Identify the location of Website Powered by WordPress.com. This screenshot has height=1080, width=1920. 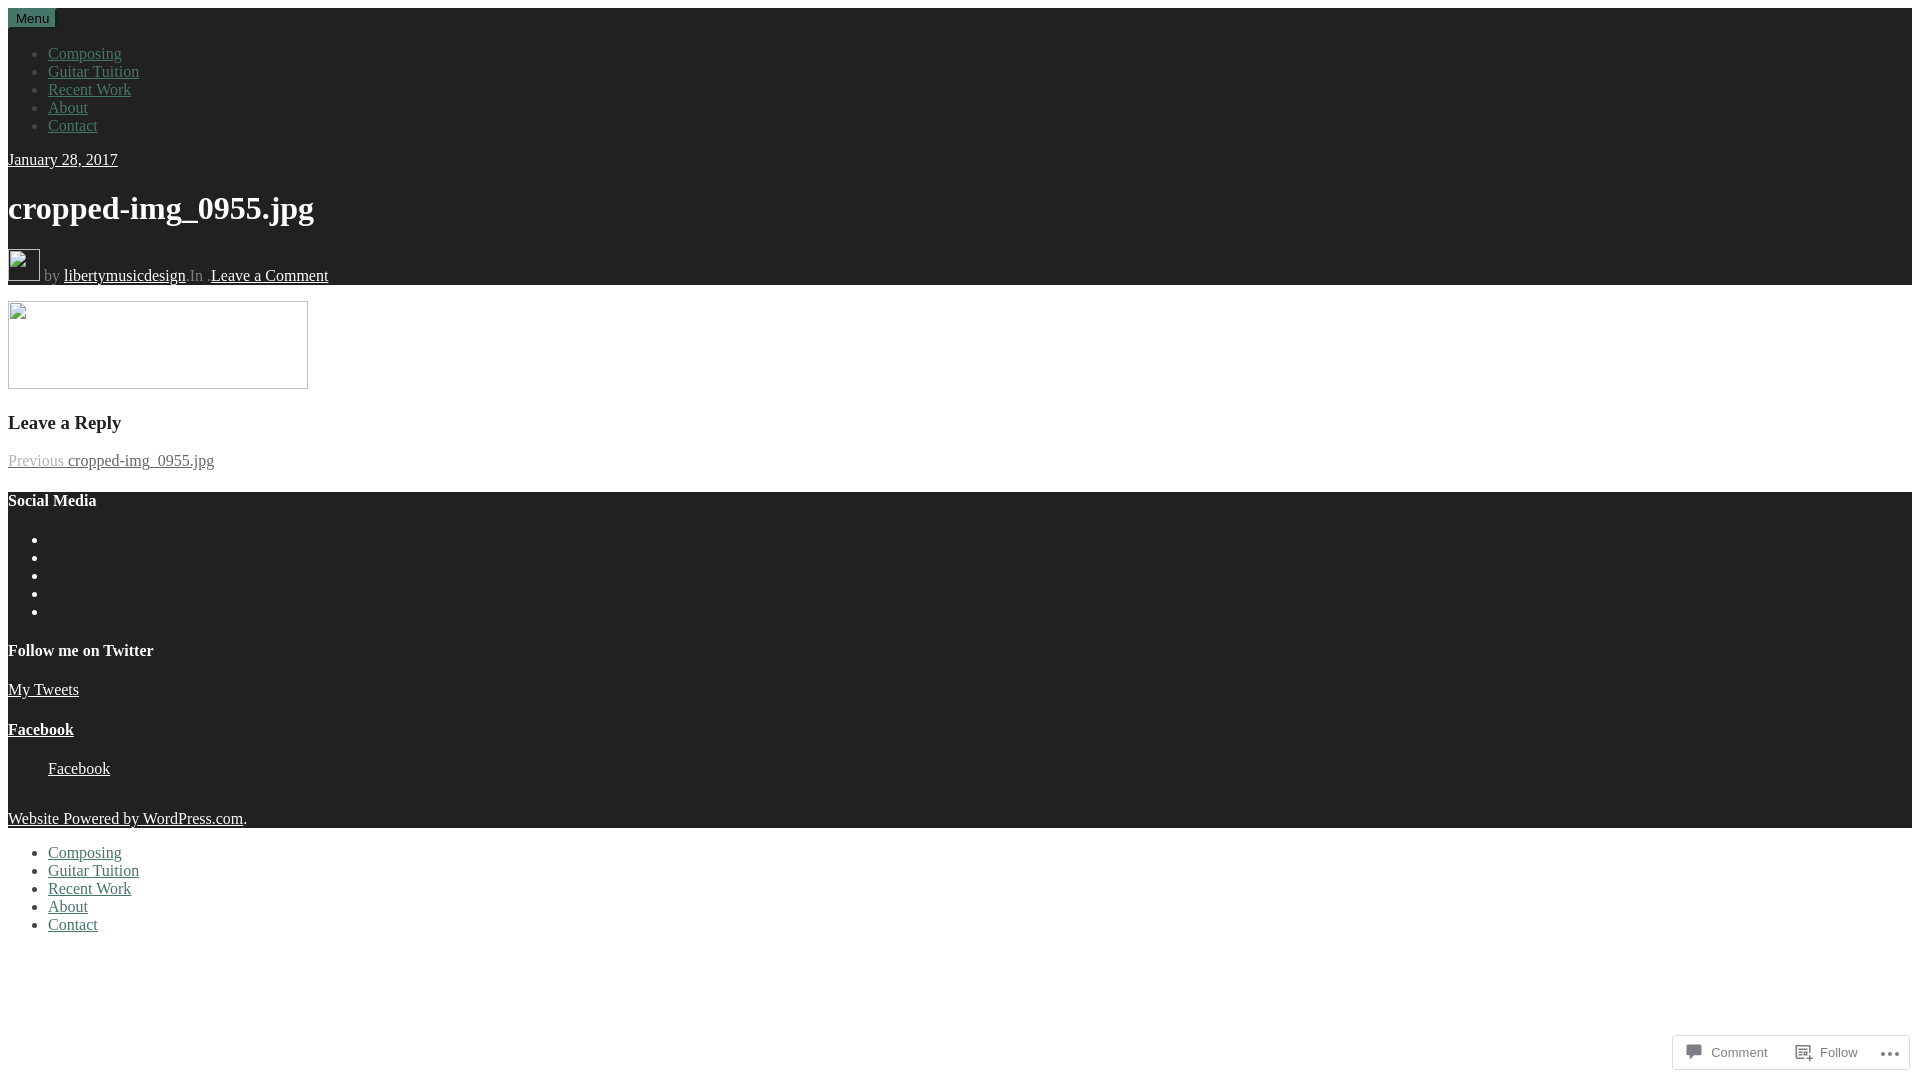
(126, 818).